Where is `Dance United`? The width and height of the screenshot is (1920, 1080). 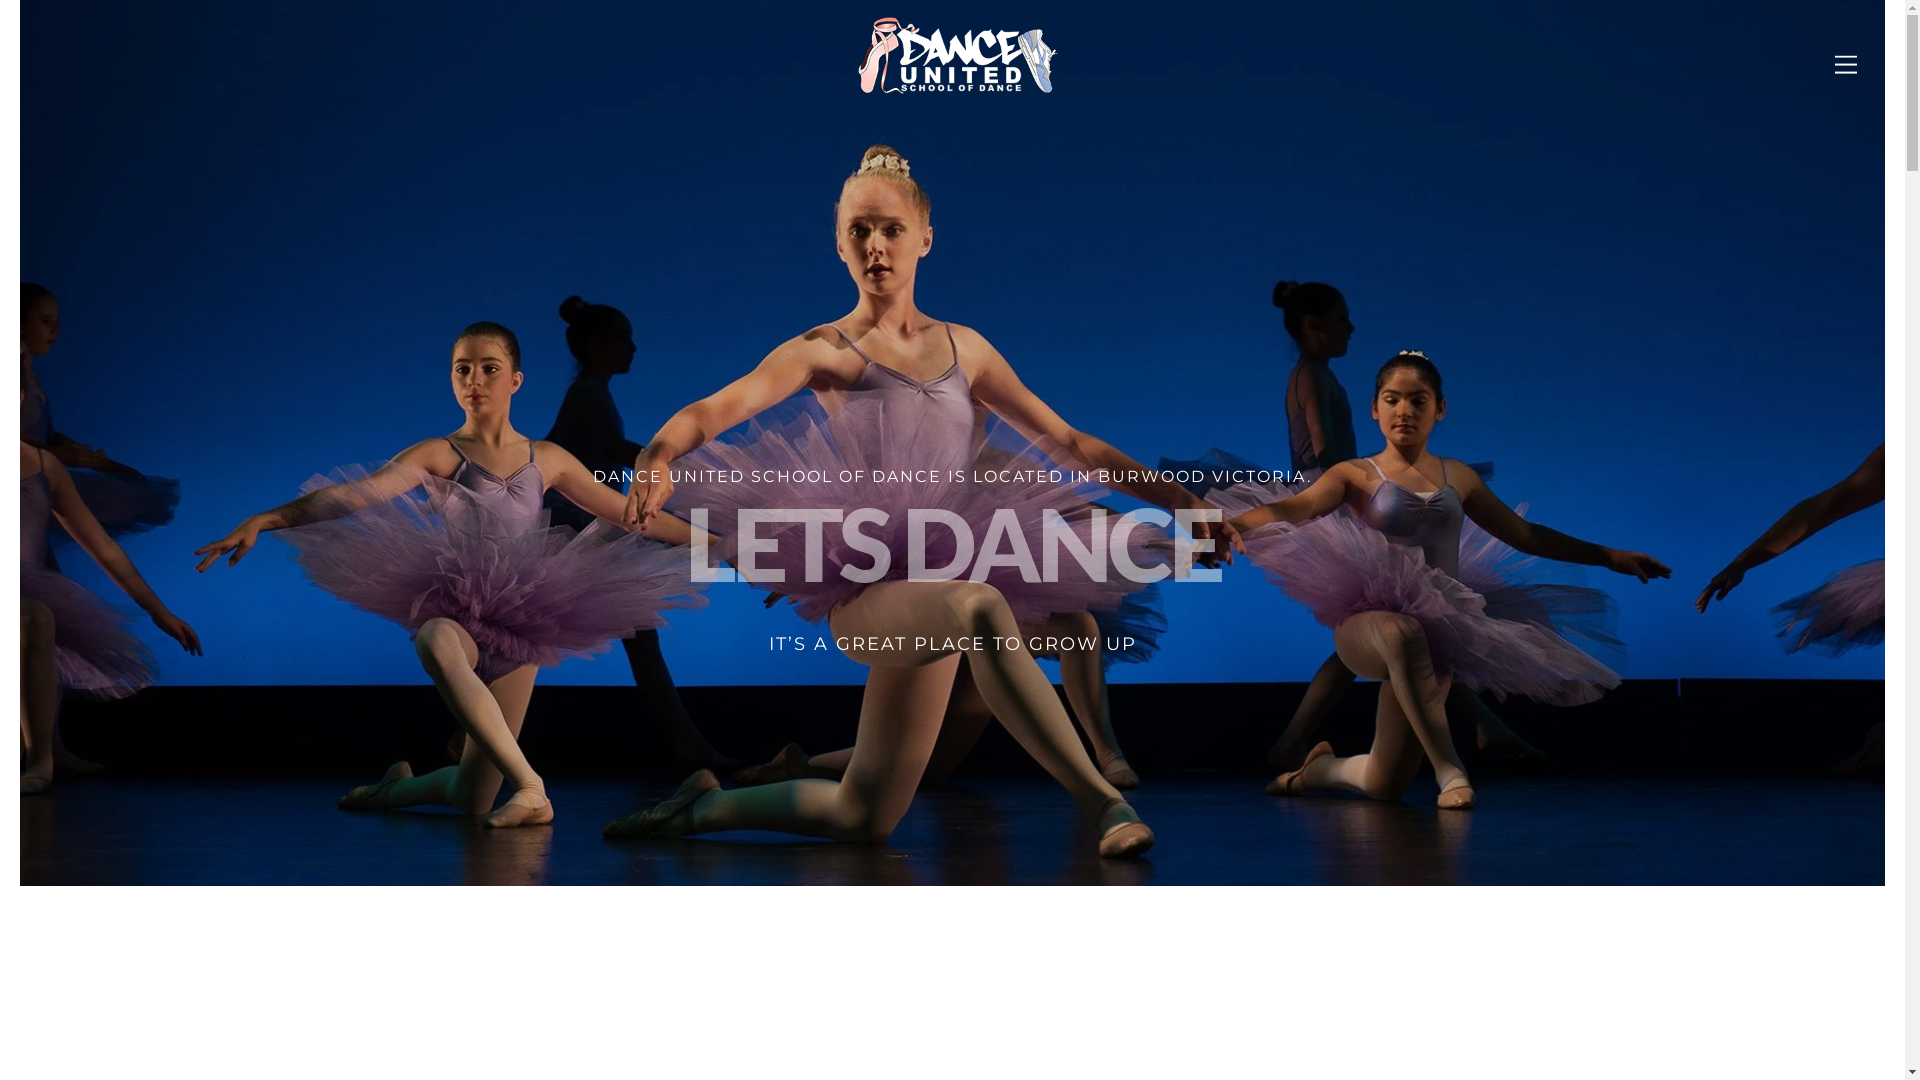
Dance United is located at coordinates (958, 86).